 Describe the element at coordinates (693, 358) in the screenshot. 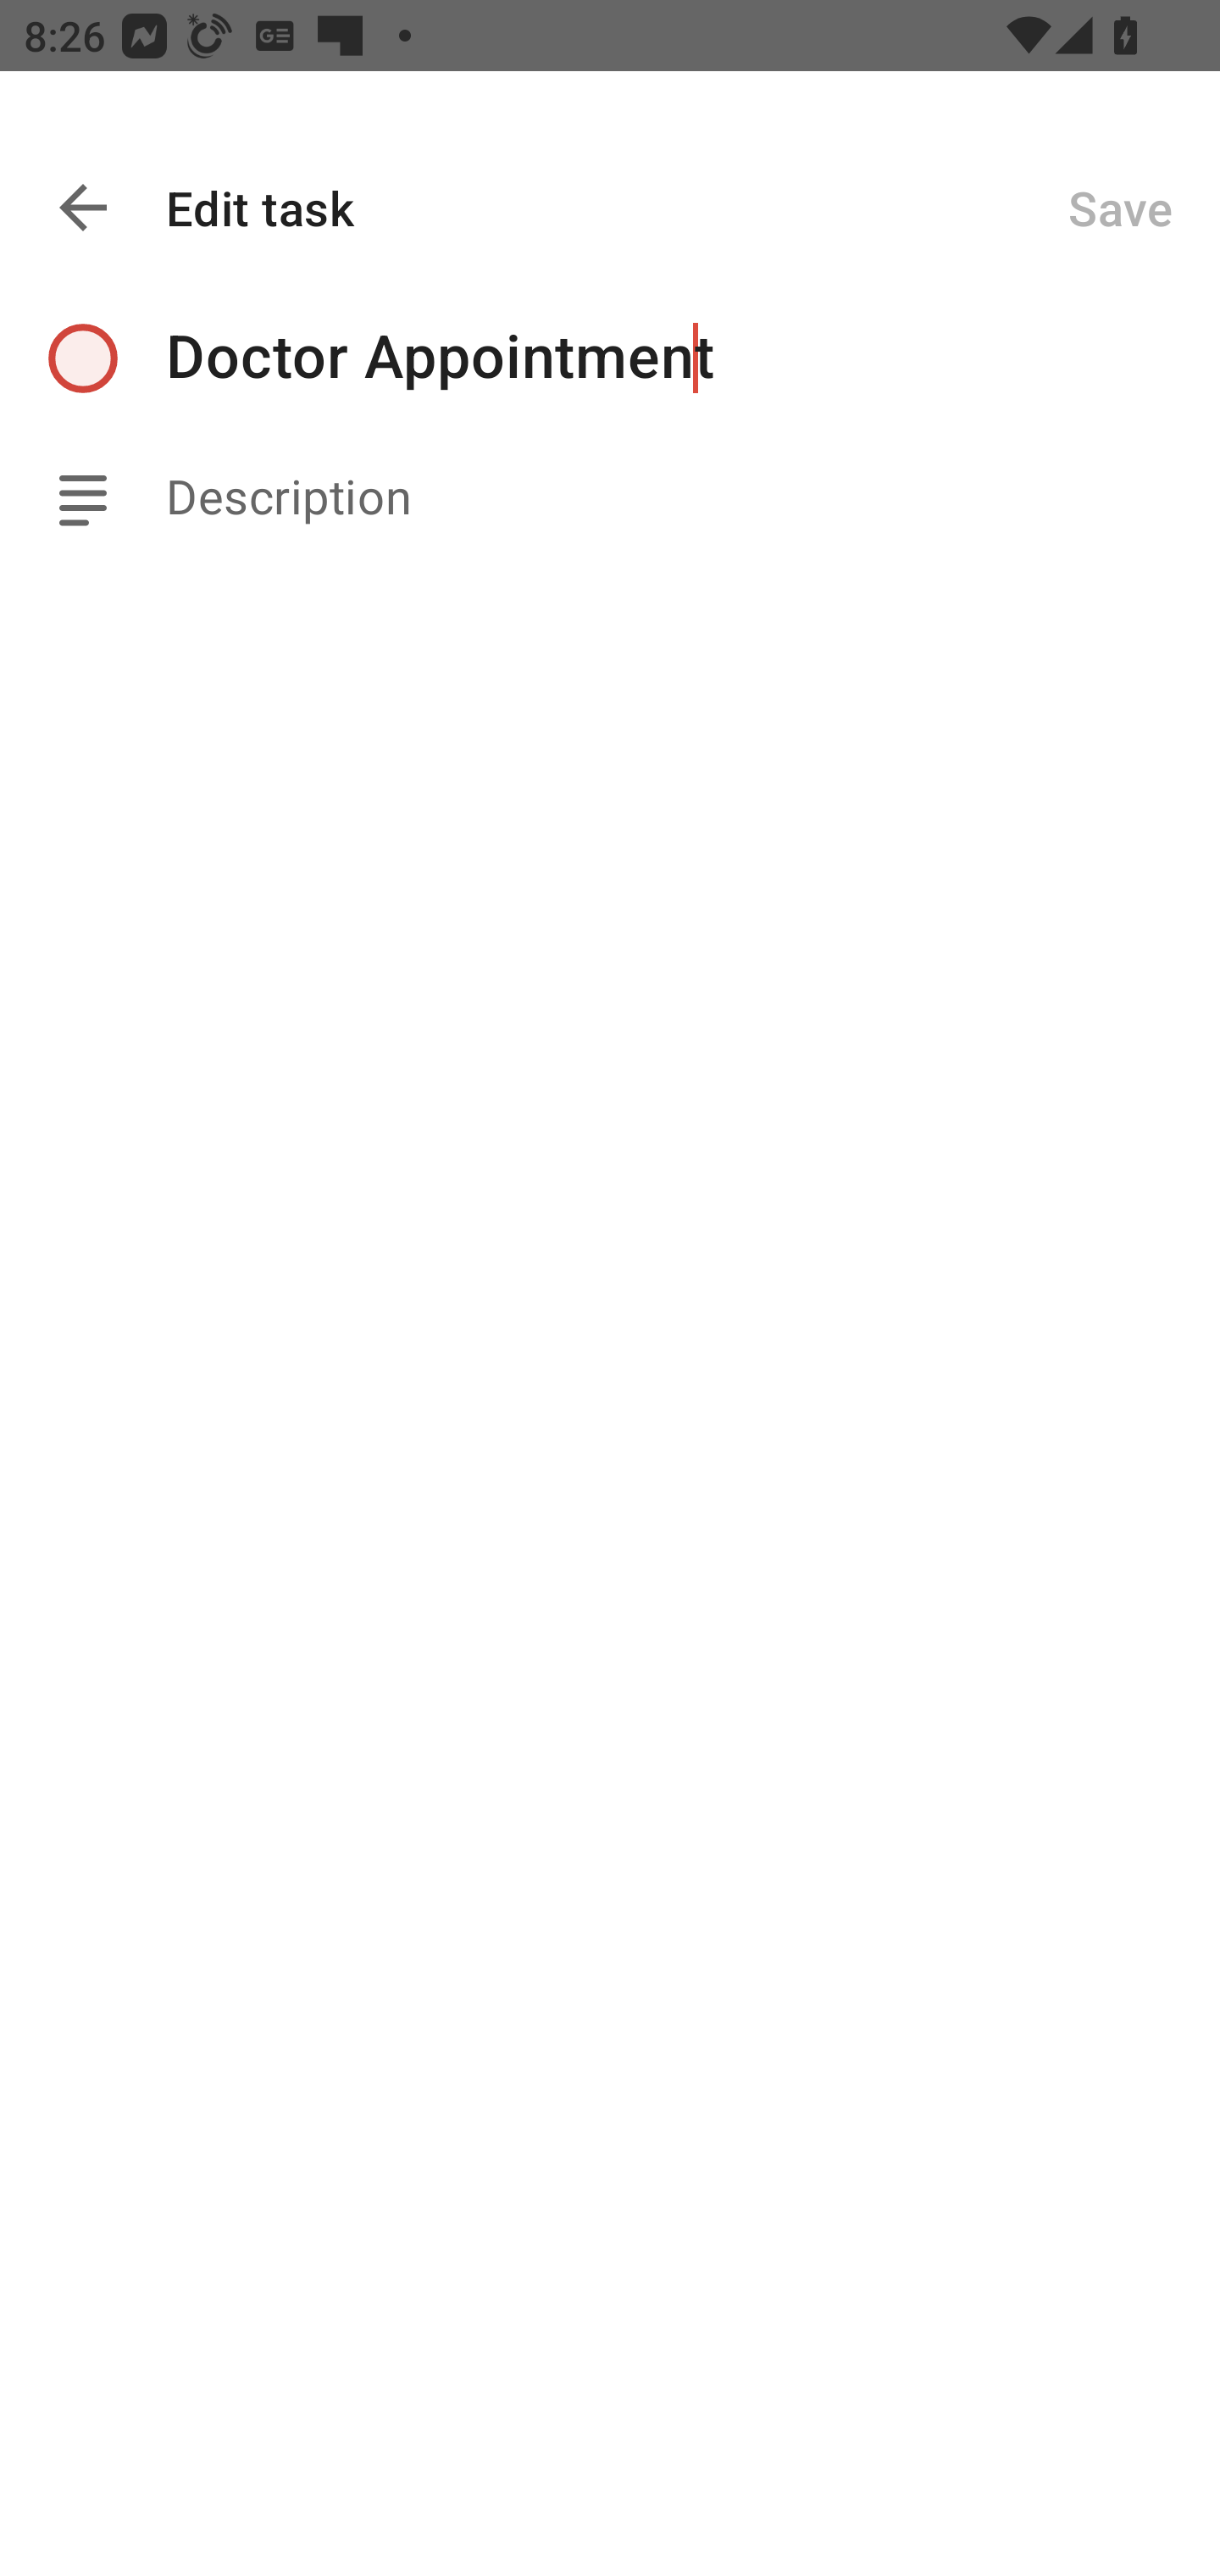

I see `Doctor Appointment` at that location.